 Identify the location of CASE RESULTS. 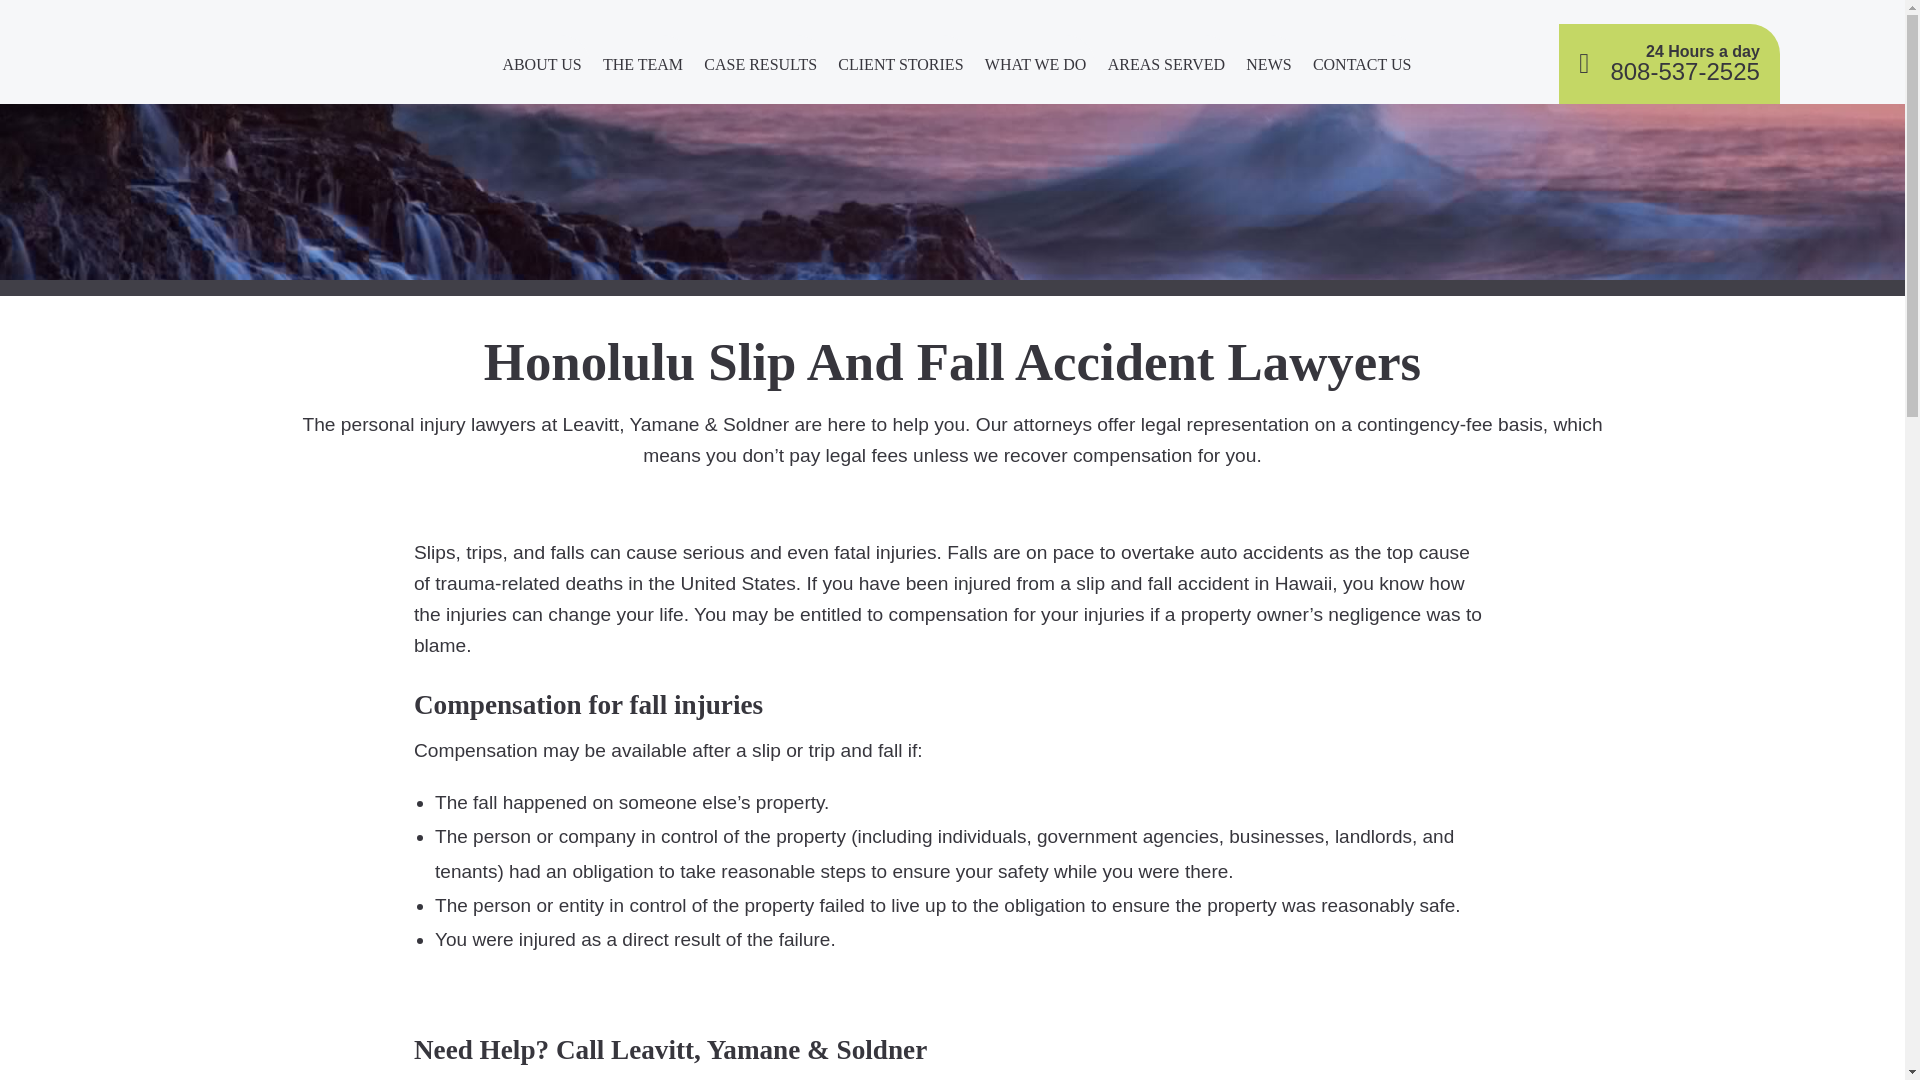
(760, 68).